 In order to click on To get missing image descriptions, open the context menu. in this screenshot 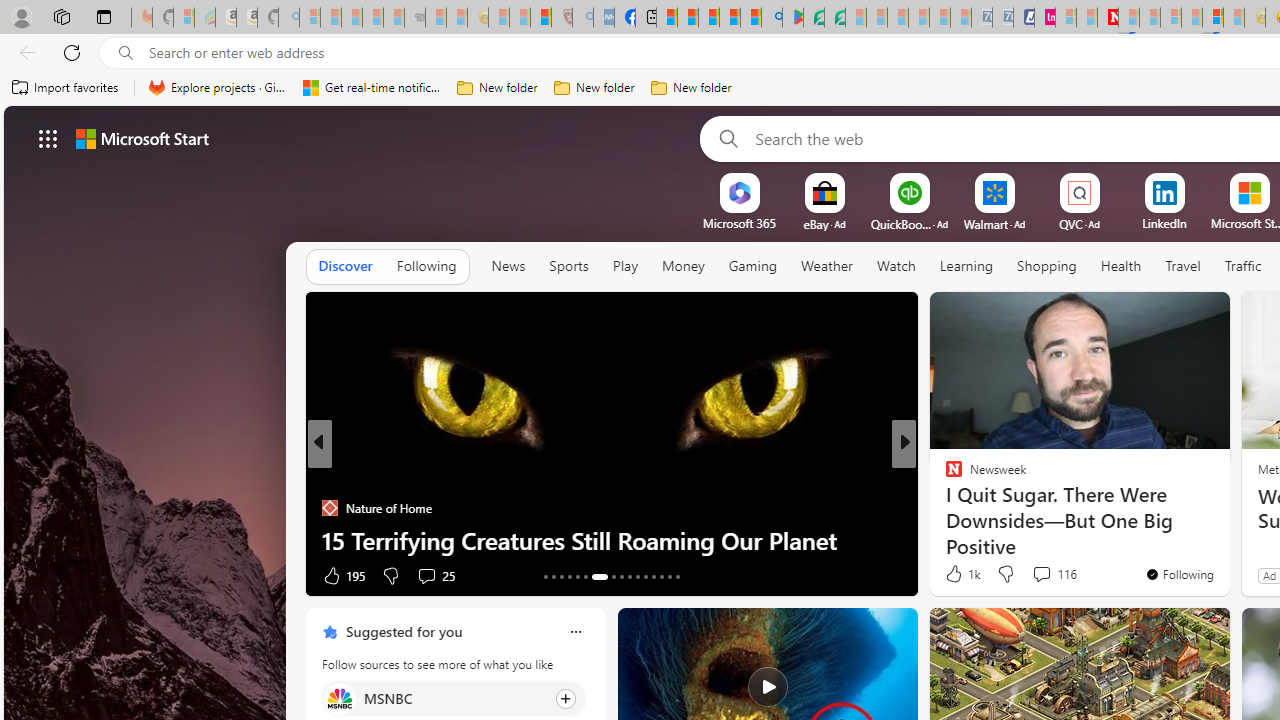, I will do `click(740, 192)`.